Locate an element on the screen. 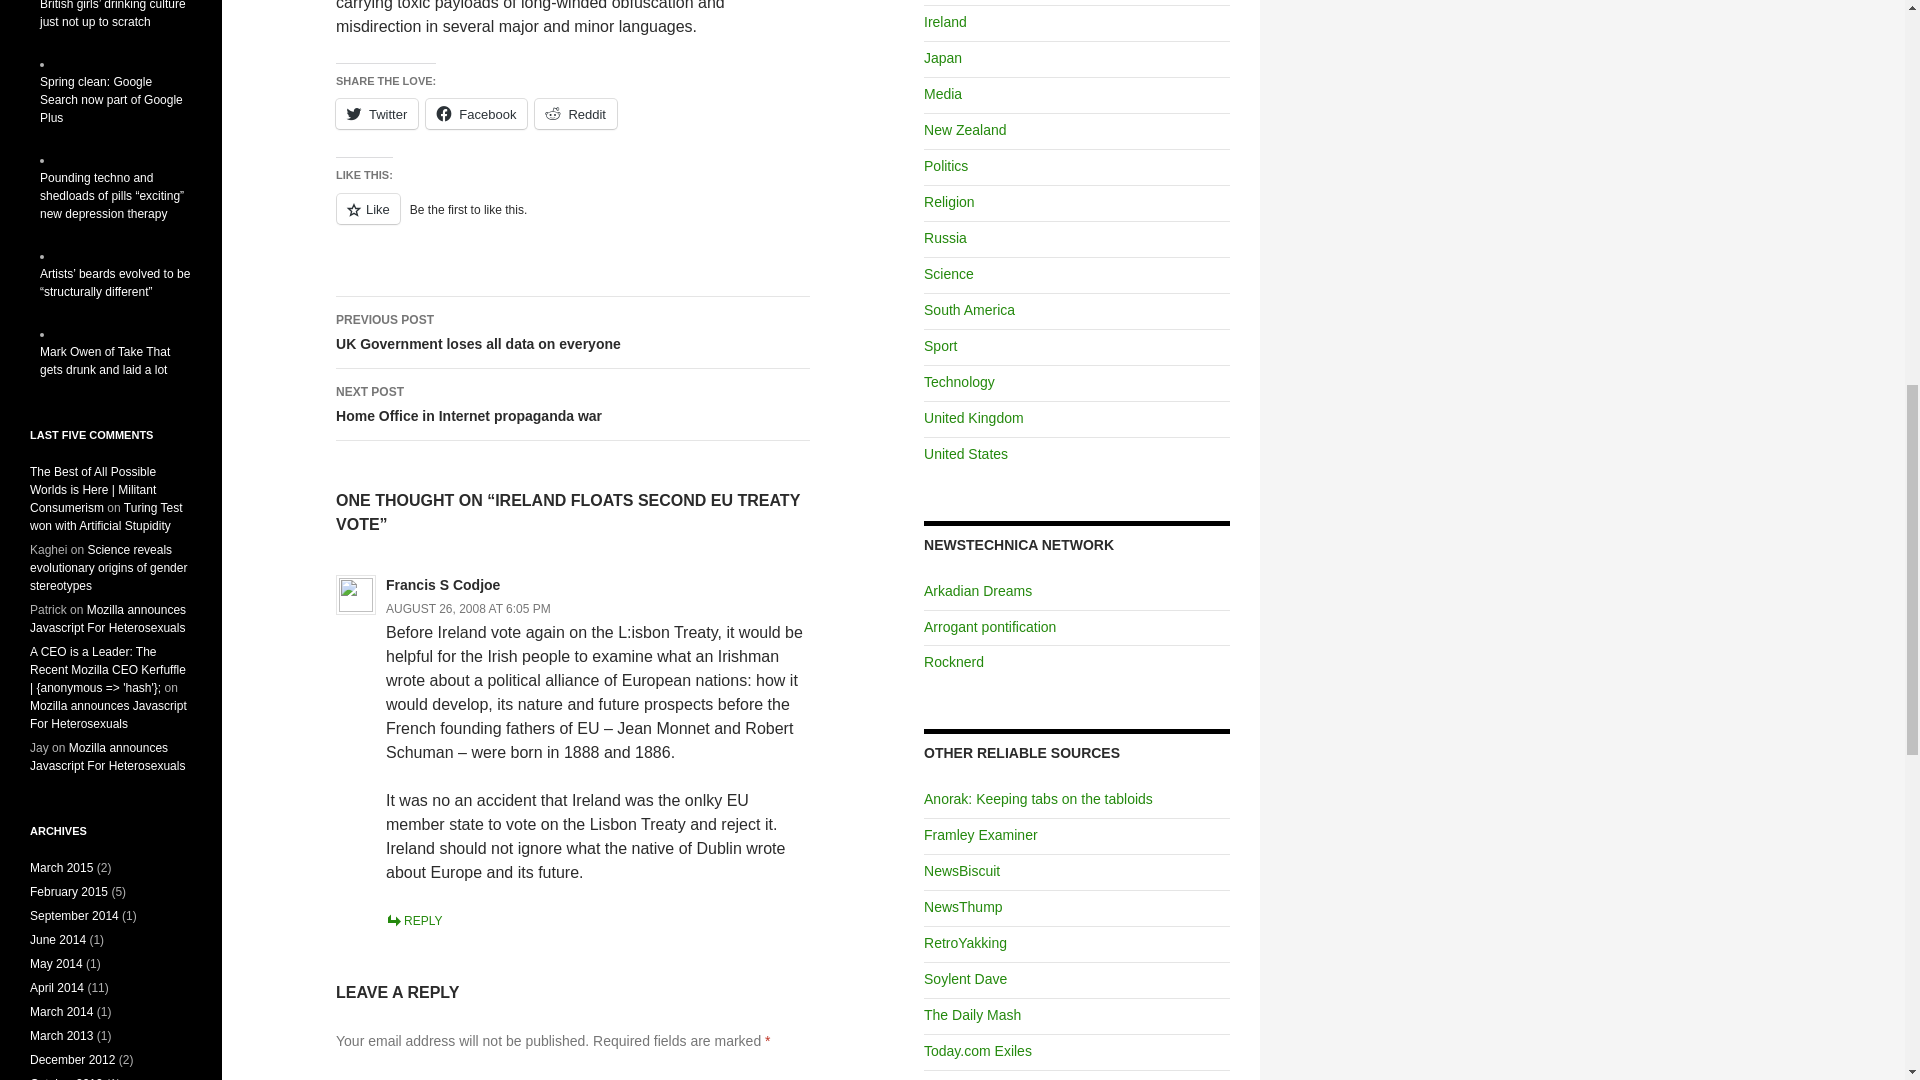  Click to share on Twitter is located at coordinates (576, 114).